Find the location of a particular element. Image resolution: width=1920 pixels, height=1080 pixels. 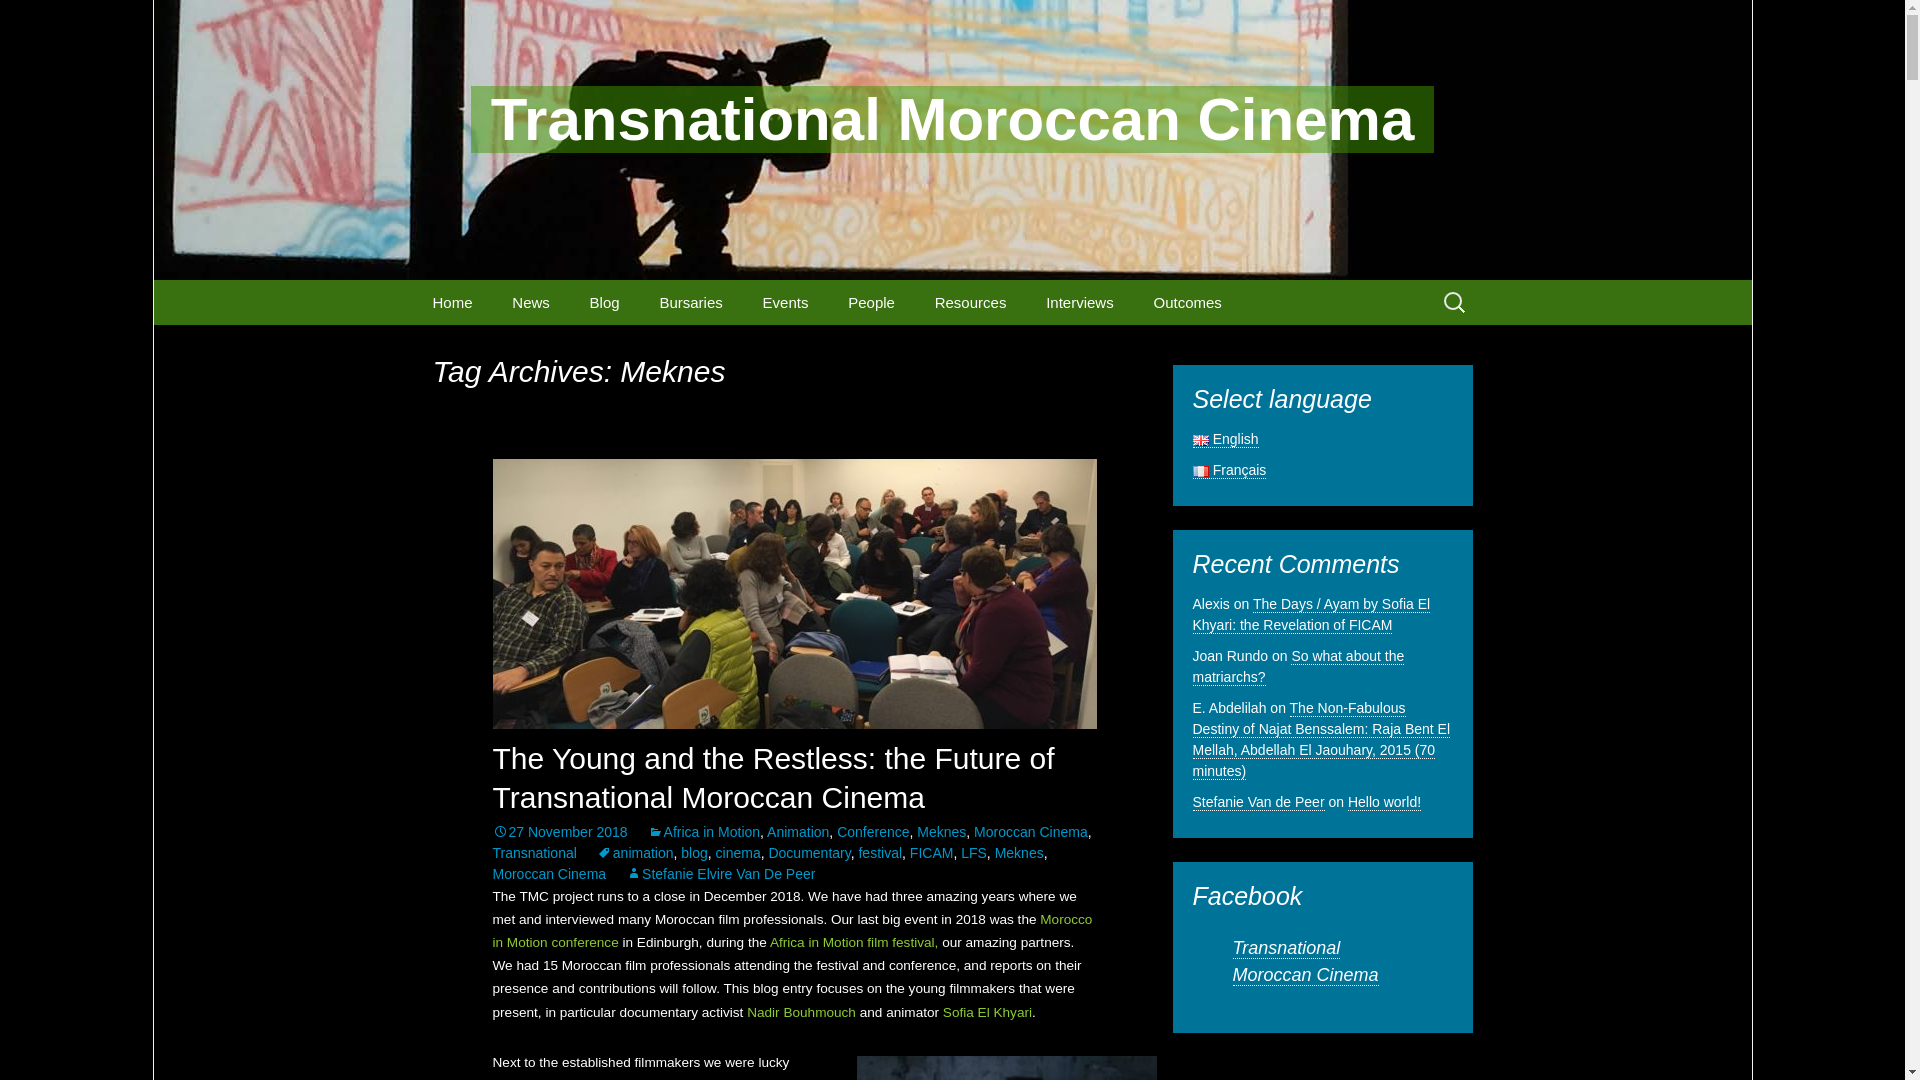

Frames Cinema Journal is located at coordinates (602, 348).